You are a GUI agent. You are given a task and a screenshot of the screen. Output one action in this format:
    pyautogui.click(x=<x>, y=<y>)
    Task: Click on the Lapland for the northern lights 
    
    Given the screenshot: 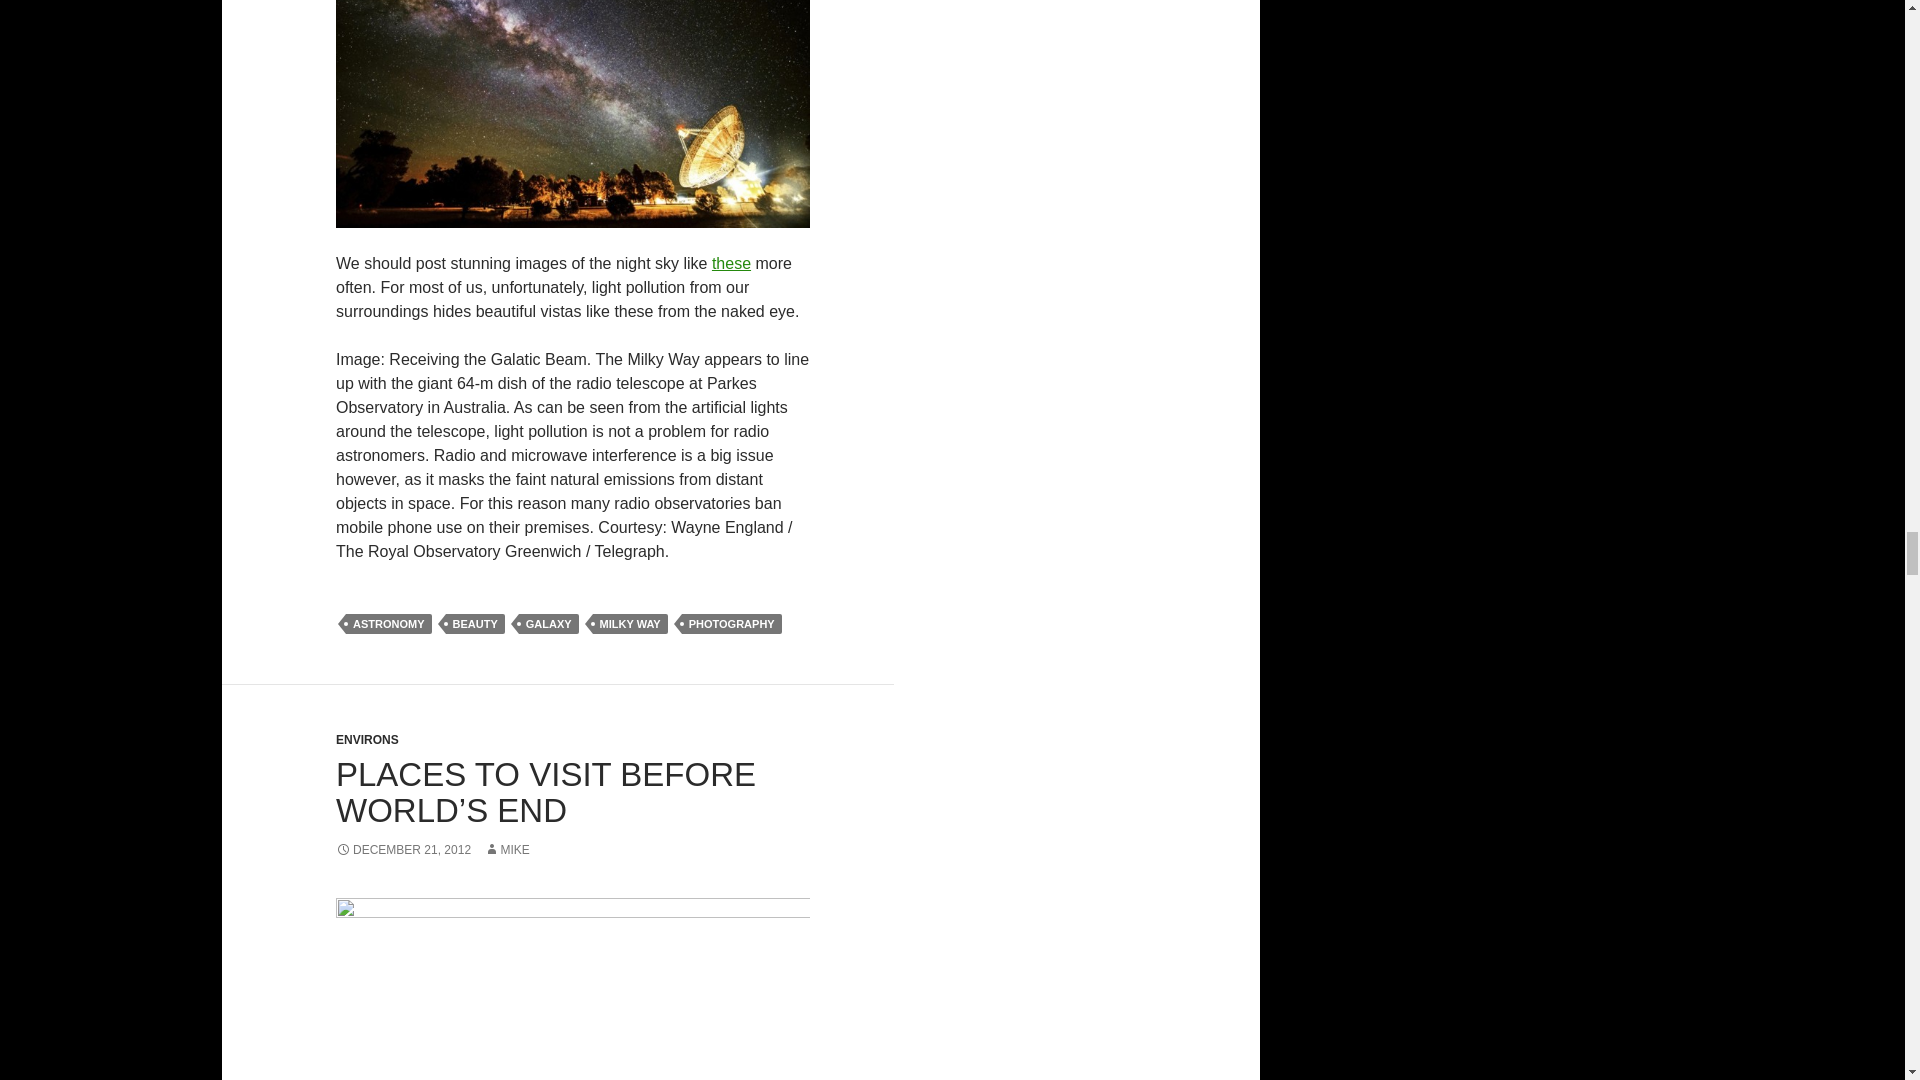 What is the action you would take?
    pyautogui.click(x=573, y=988)
    